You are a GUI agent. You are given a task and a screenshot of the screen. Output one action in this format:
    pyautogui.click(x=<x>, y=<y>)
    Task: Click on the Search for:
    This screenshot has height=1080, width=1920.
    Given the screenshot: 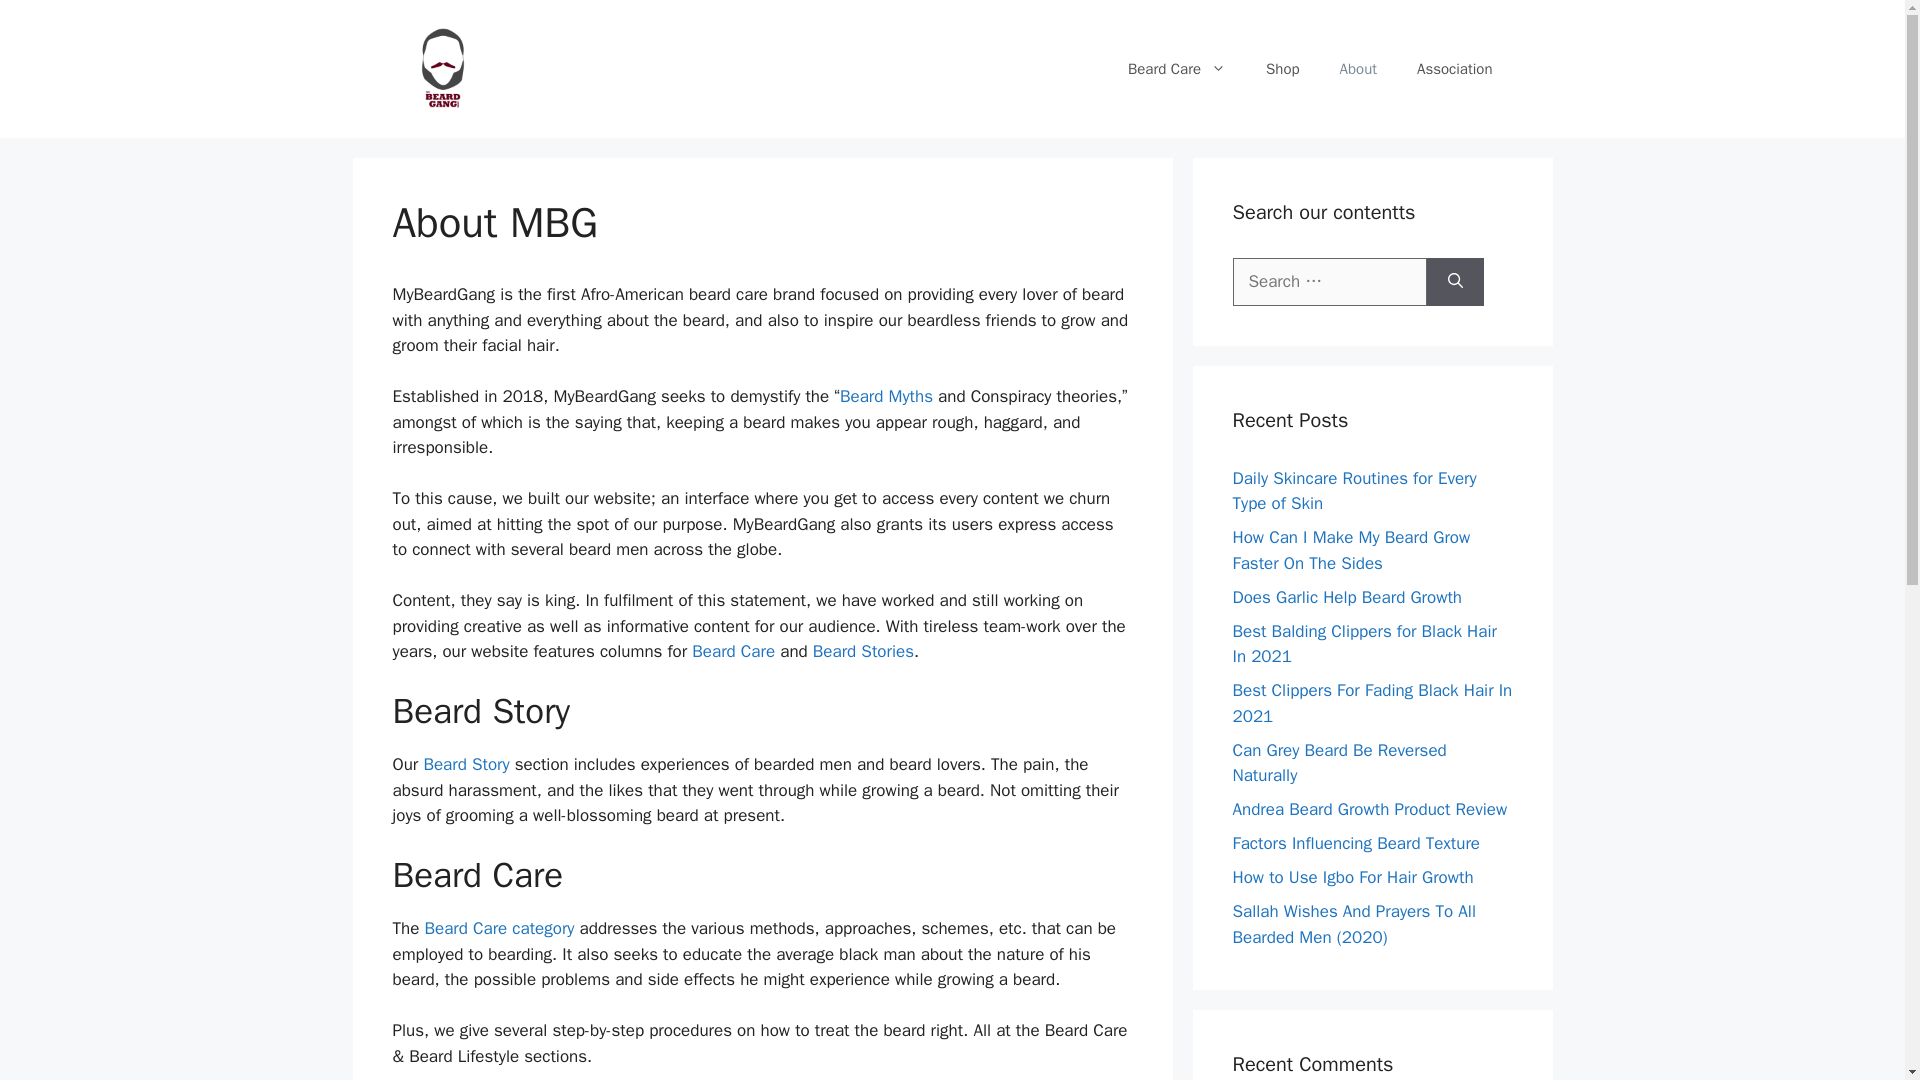 What is the action you would take?
    pyautogui.click(x=1329, y=282)
    